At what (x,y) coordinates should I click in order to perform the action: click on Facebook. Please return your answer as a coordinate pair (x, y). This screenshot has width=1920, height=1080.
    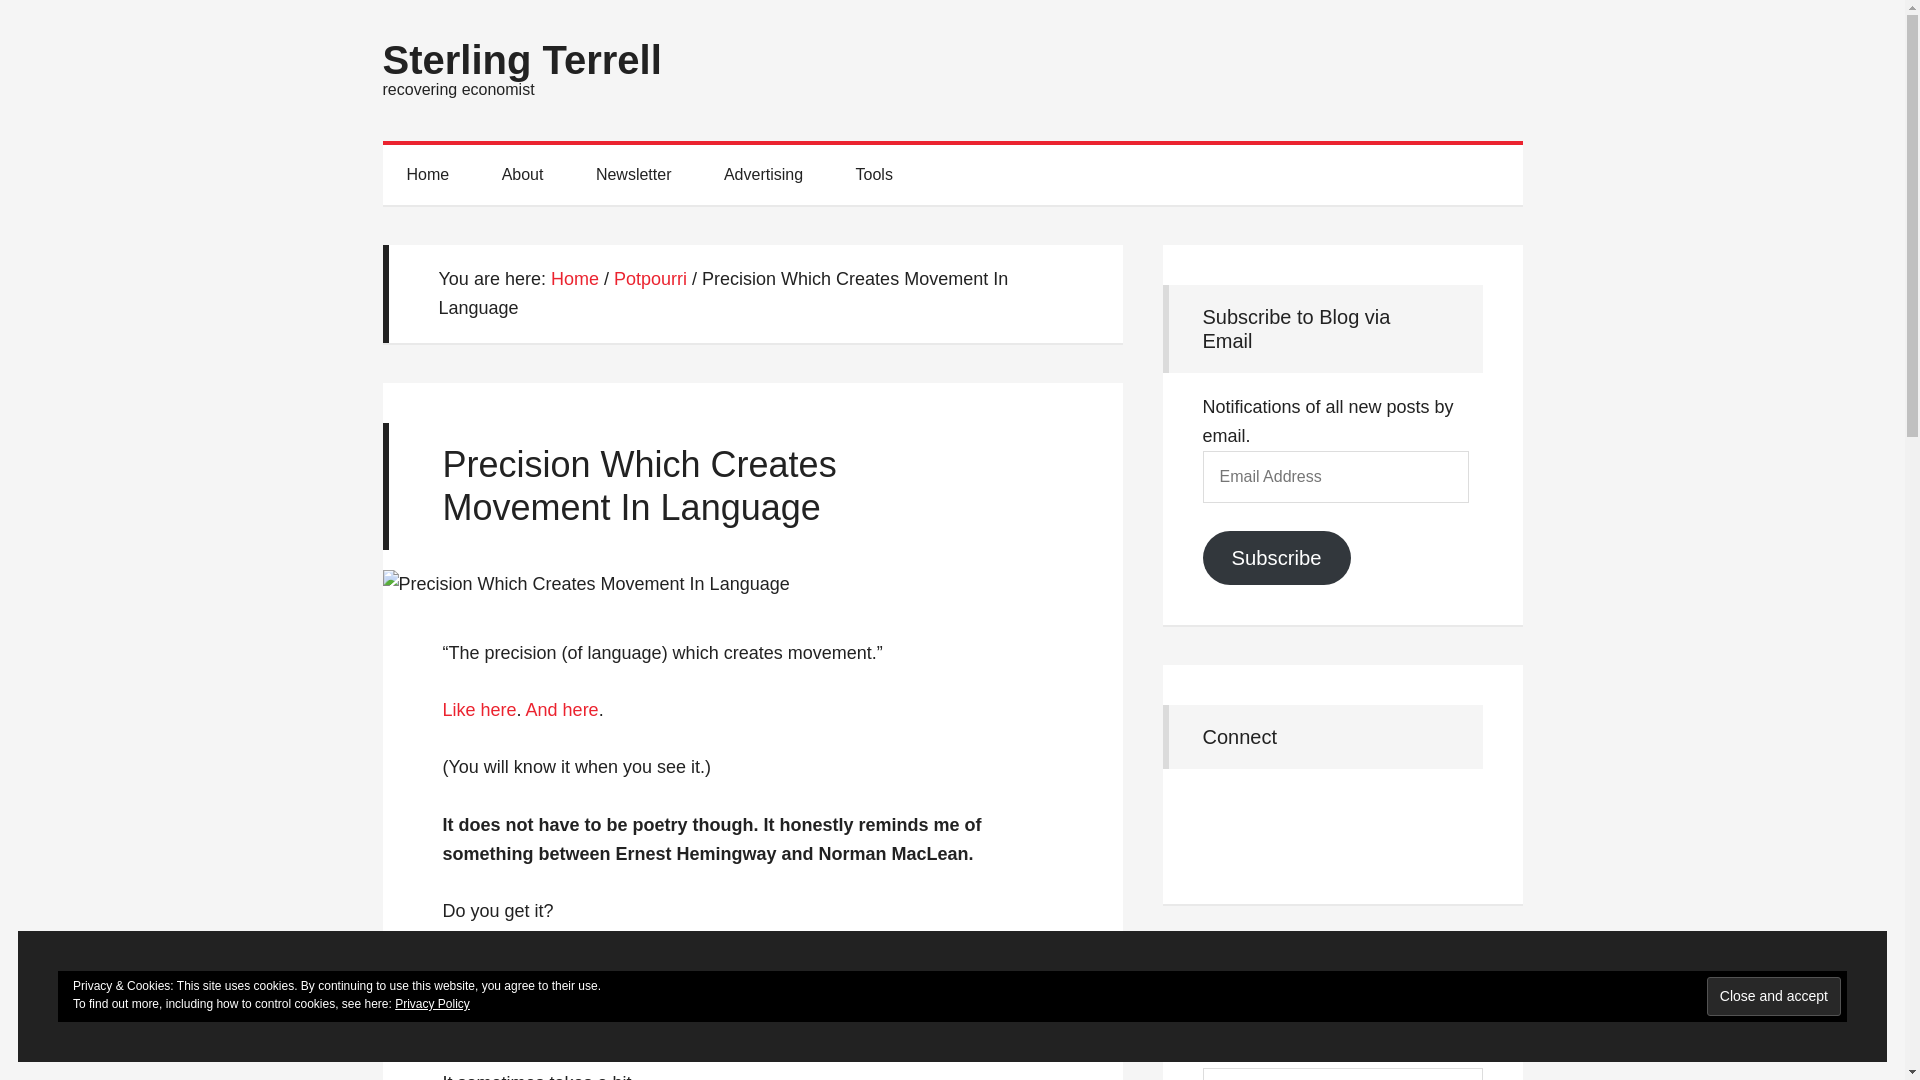
    Looking at the image, I should click on (1225, 813).